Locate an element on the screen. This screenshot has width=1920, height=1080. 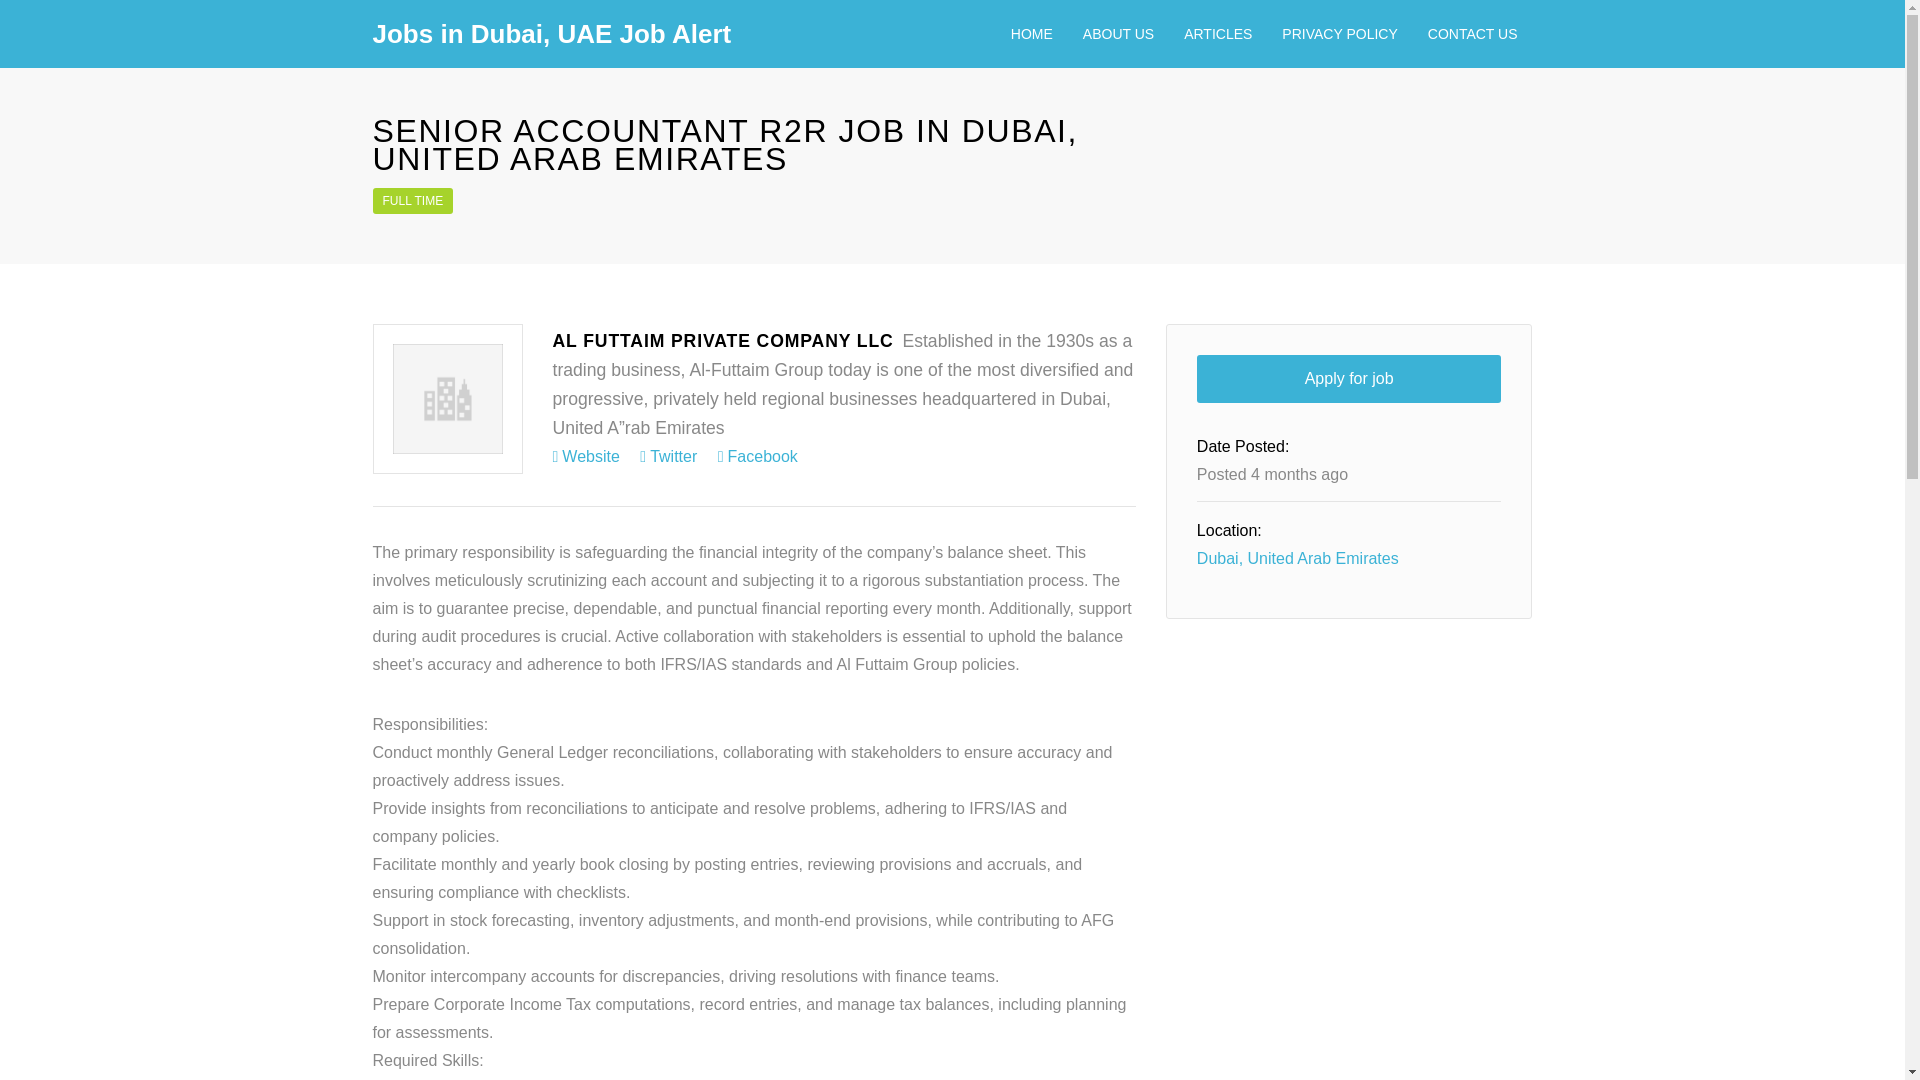
ARTICLES is located at coordinates (1218, 34).